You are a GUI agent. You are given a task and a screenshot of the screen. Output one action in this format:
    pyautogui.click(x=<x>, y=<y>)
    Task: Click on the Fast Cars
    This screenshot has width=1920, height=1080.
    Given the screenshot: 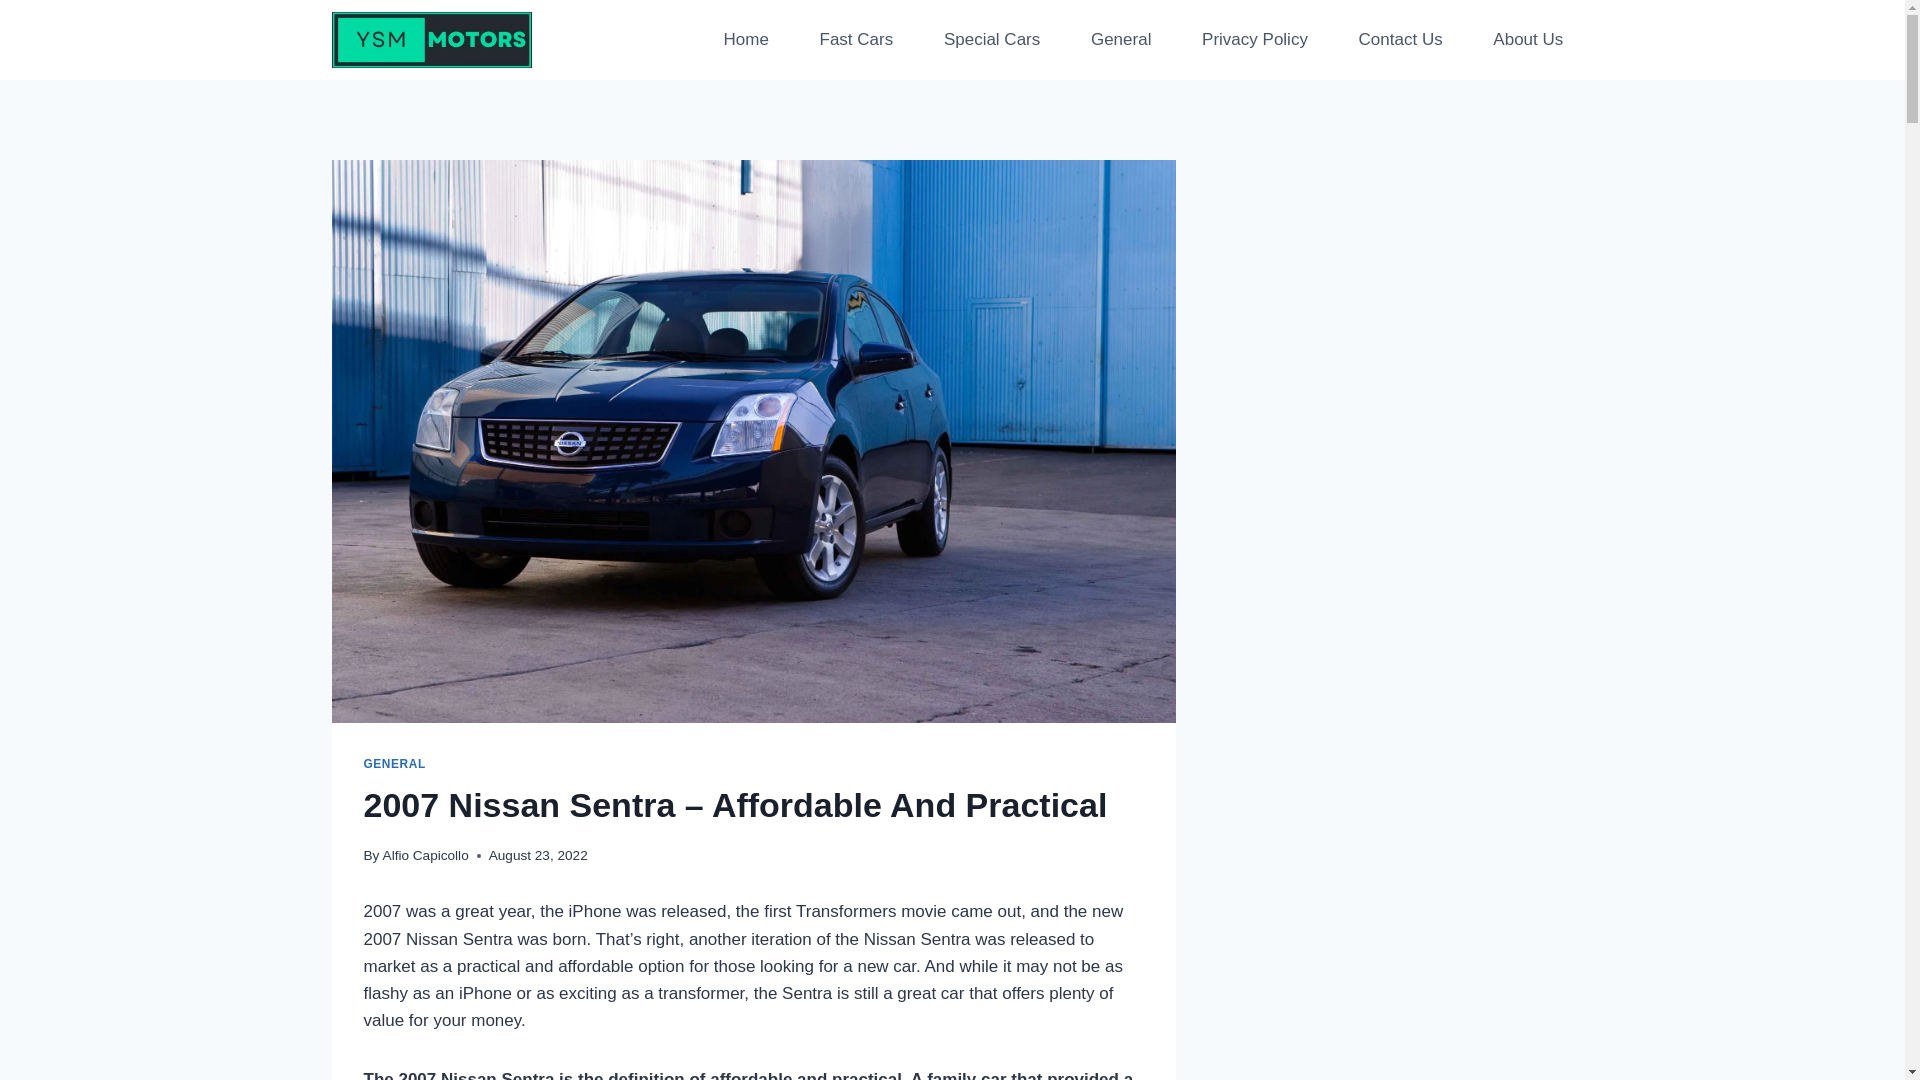 What is the action you would take?
    pyautogui.click(x=855, y=40)
    